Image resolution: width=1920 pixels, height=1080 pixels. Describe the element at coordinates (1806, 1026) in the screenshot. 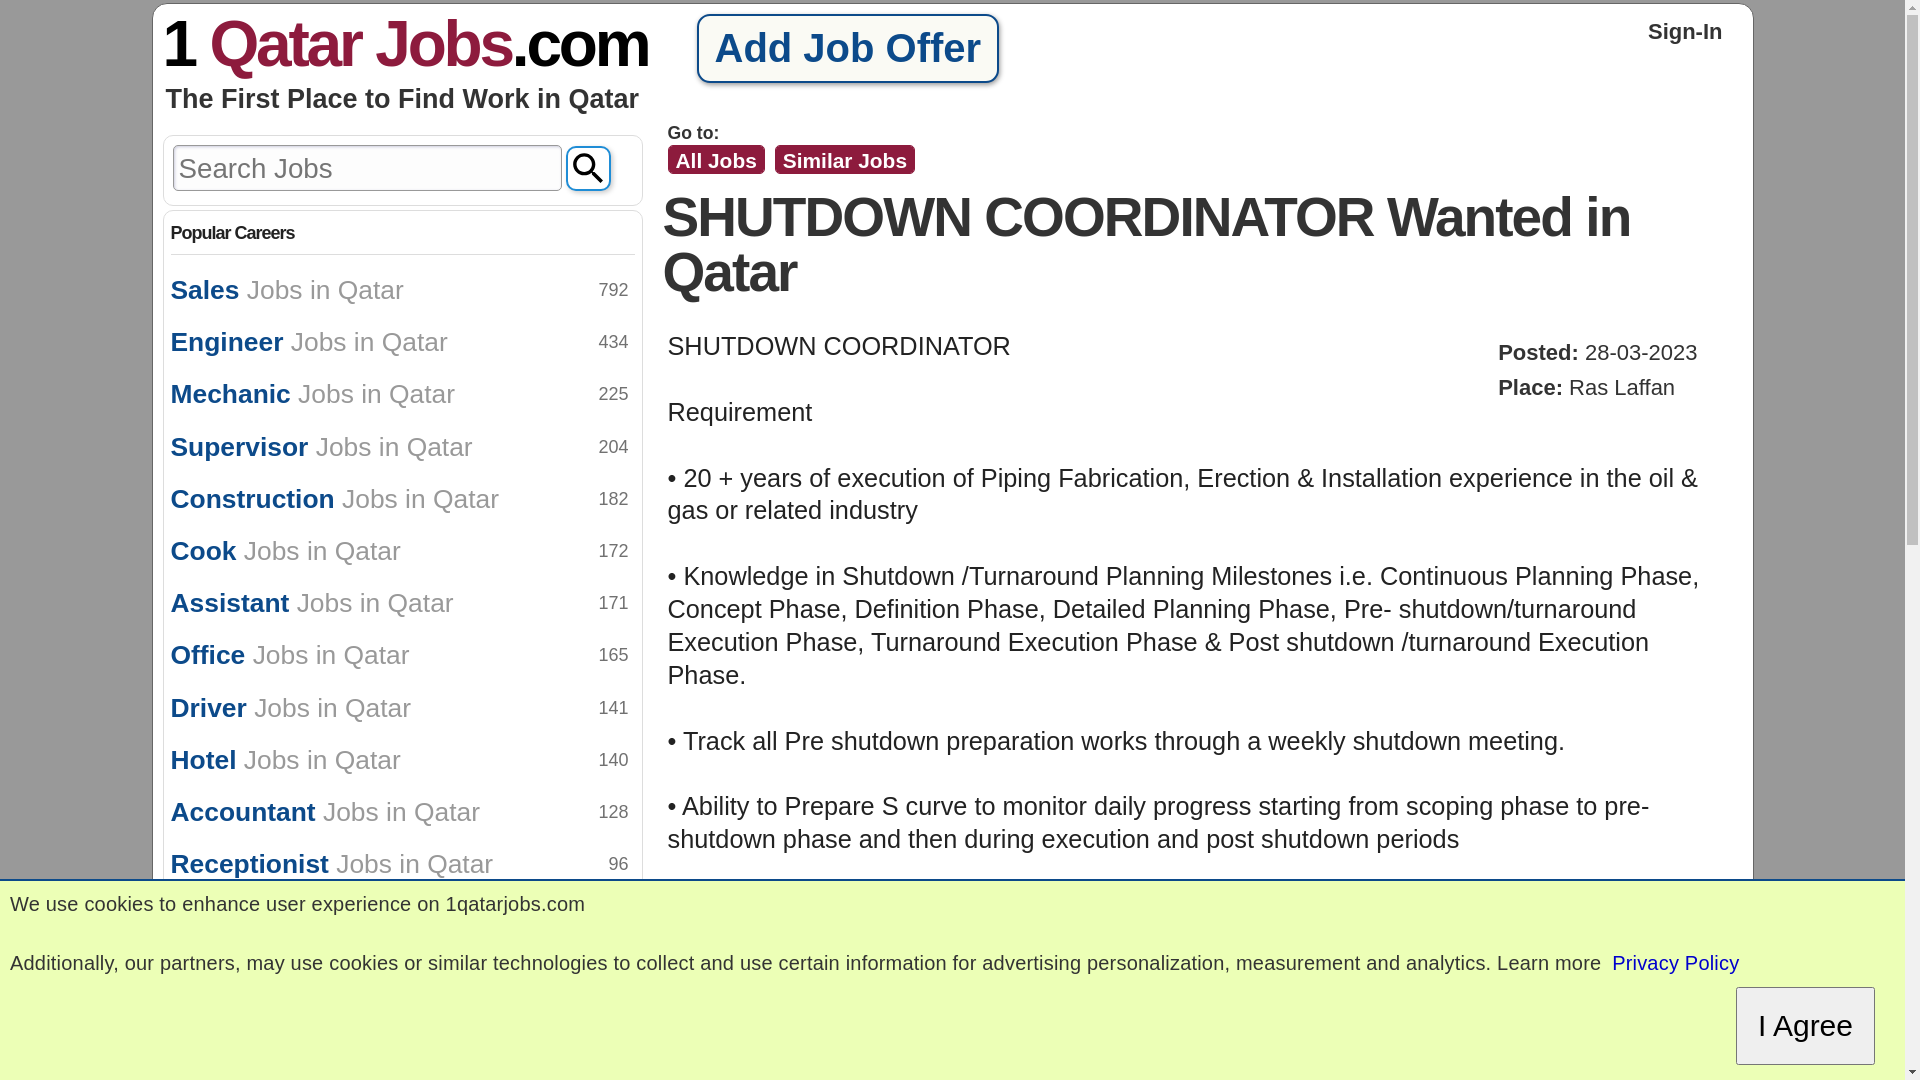

I see `I Agree` at that location.